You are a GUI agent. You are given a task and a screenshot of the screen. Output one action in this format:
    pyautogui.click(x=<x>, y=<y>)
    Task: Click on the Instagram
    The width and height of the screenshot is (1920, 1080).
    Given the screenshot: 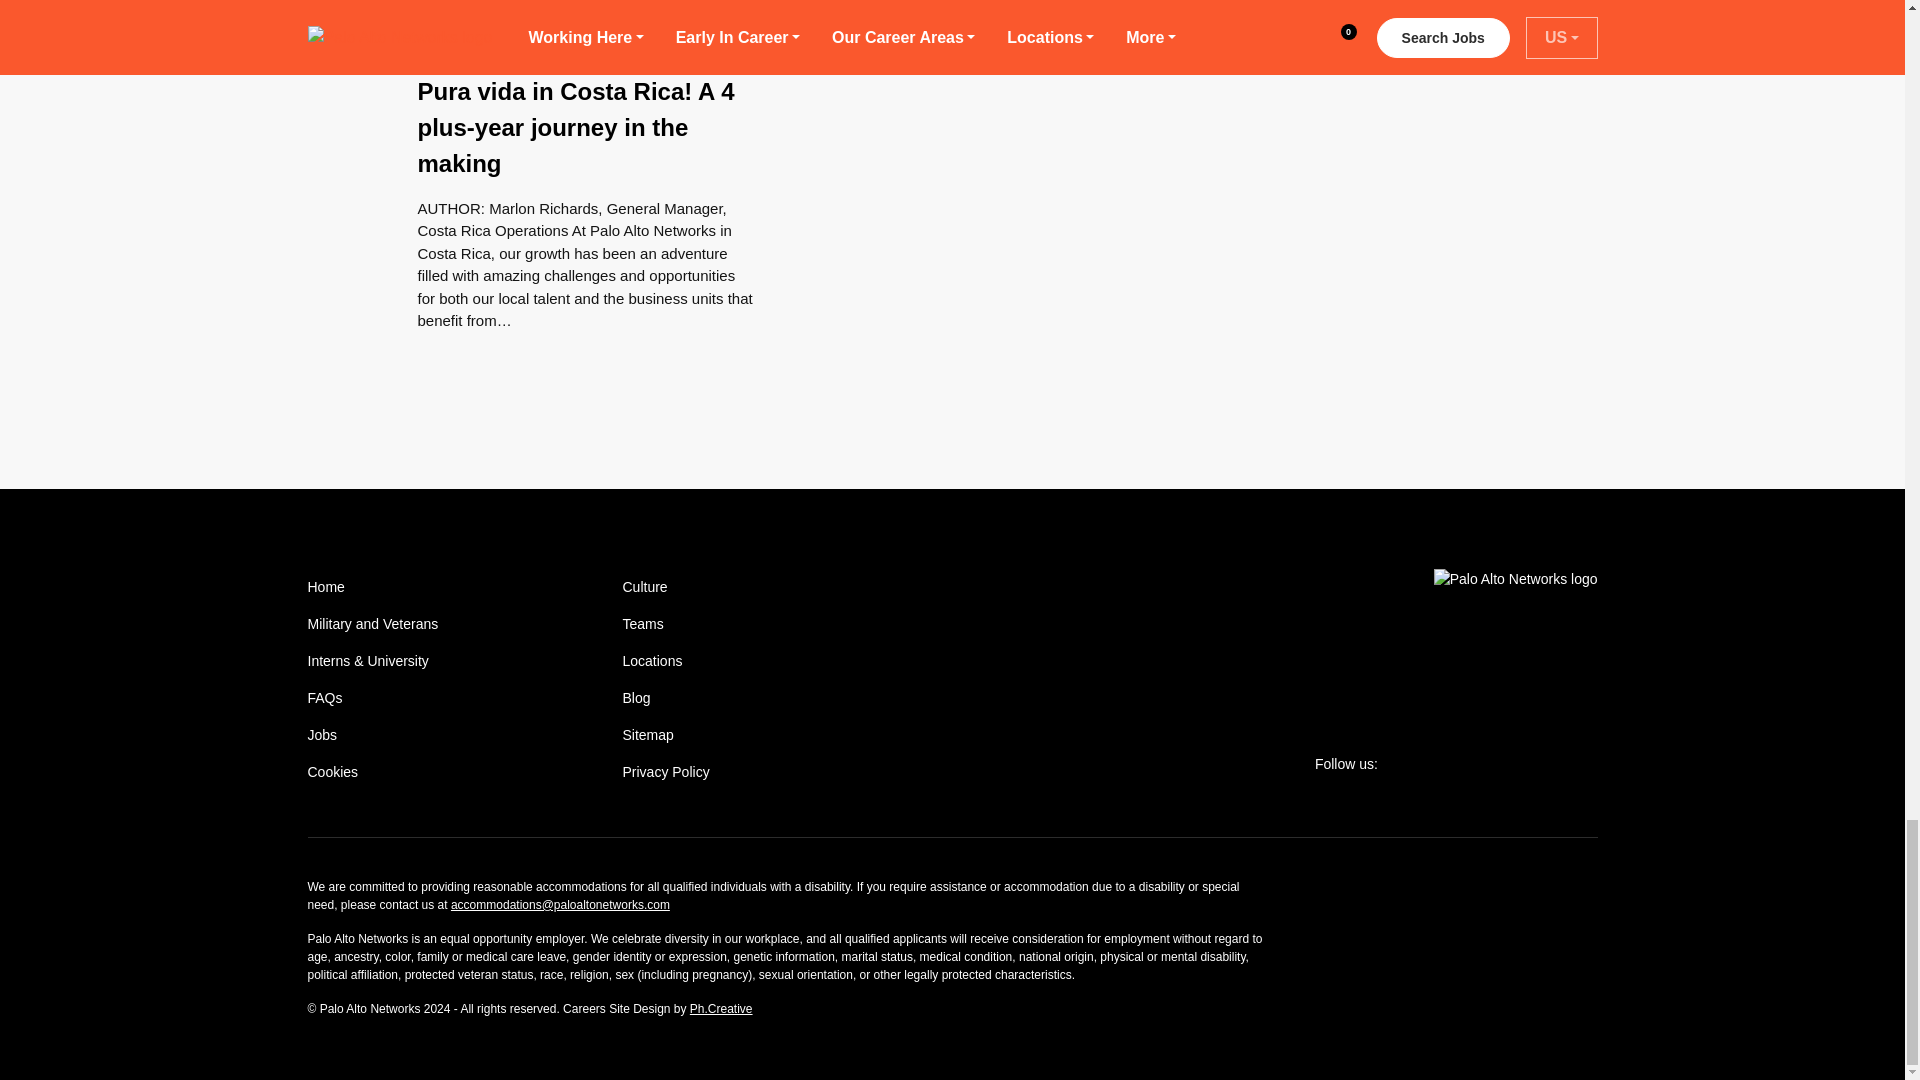 What is the action you would take?
    pyautogui.click(x=1588, y=764)
    